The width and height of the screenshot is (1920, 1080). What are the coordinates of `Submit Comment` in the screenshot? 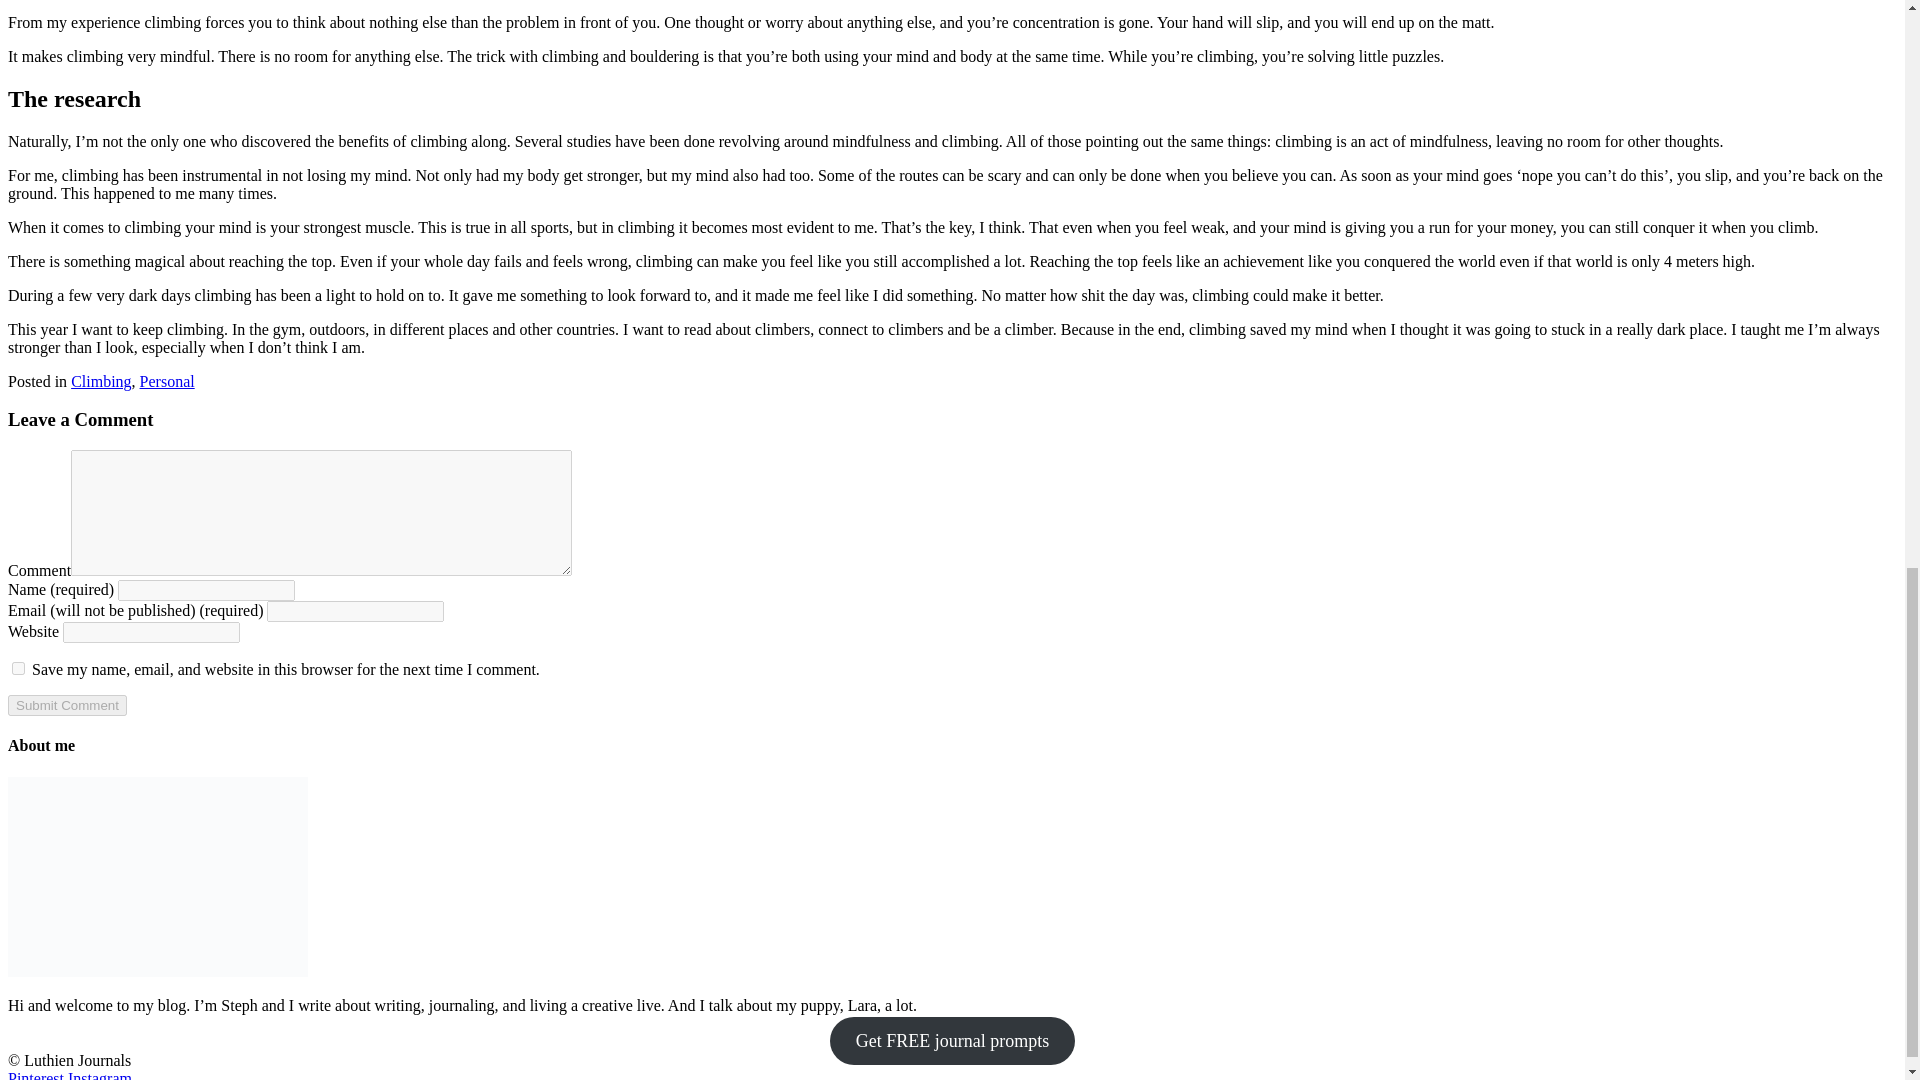 It's located at (66, 706).